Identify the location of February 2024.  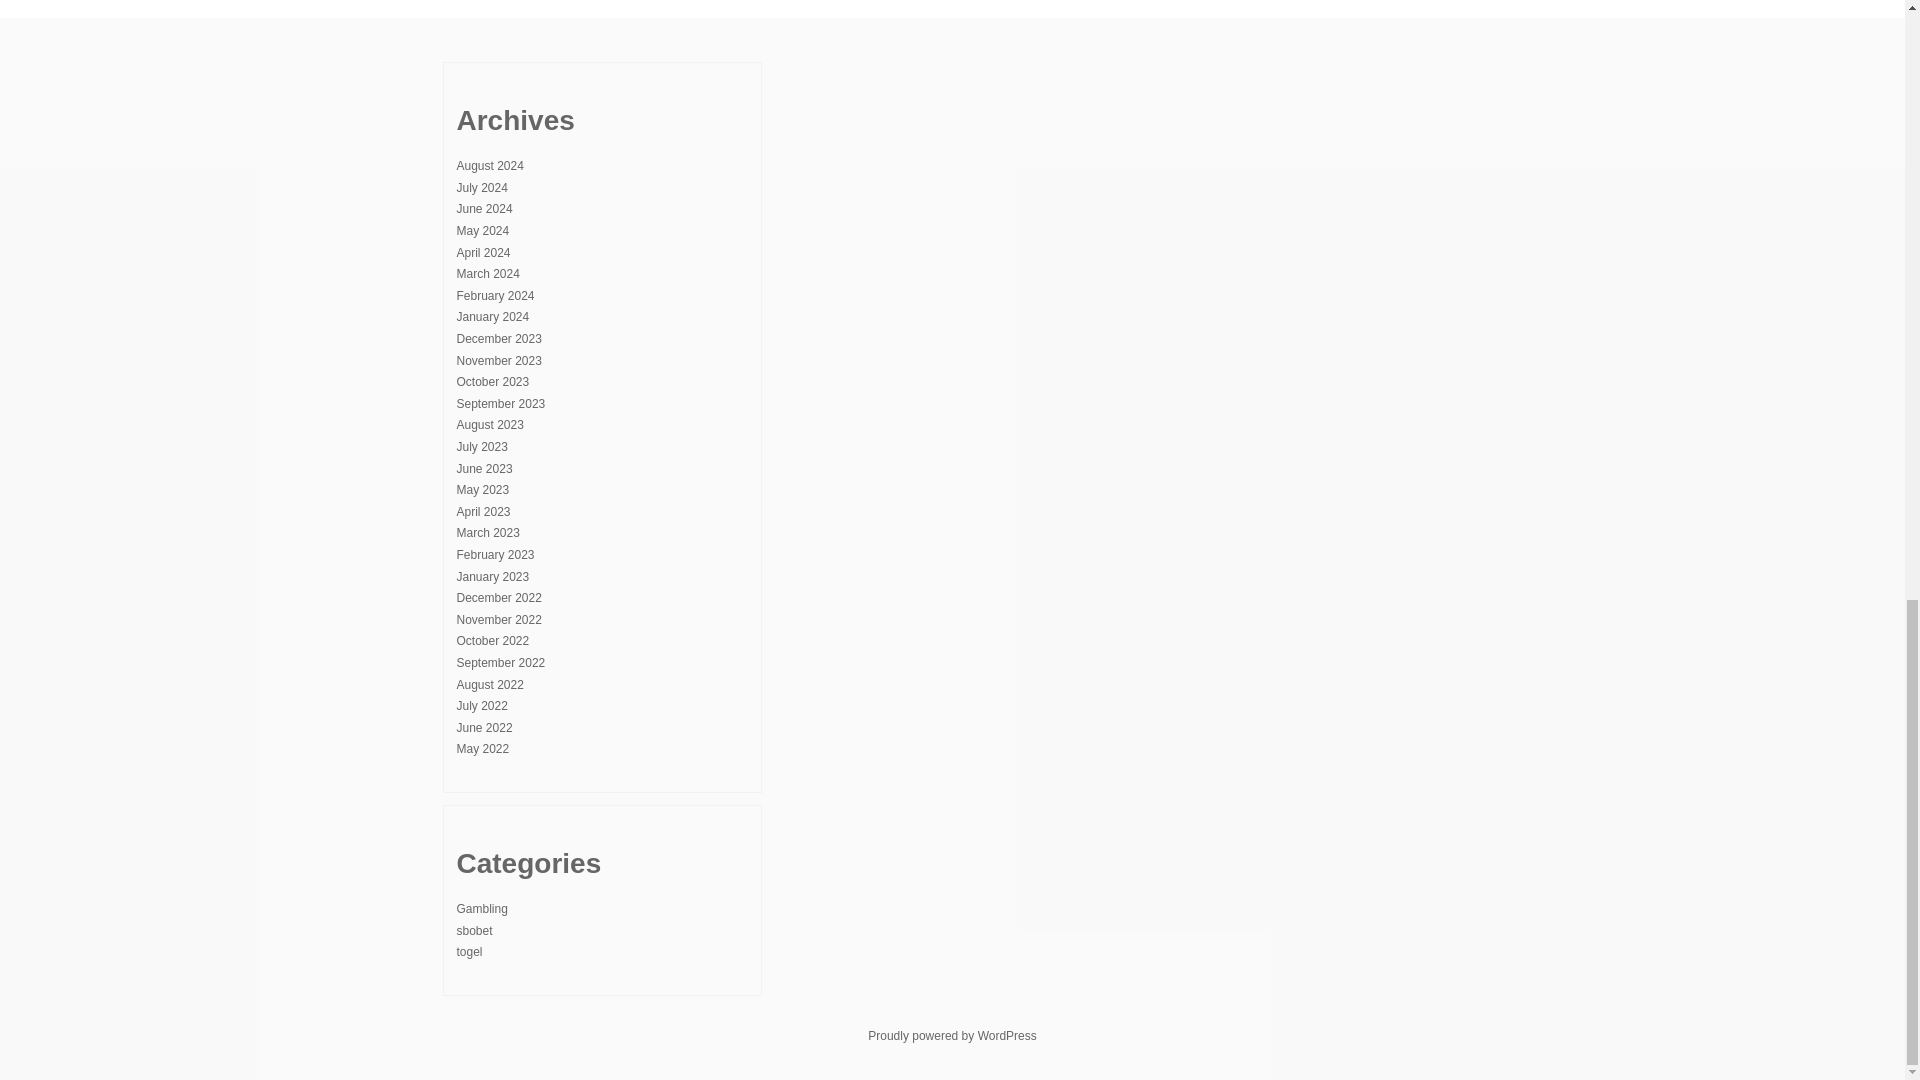
(494, 296).